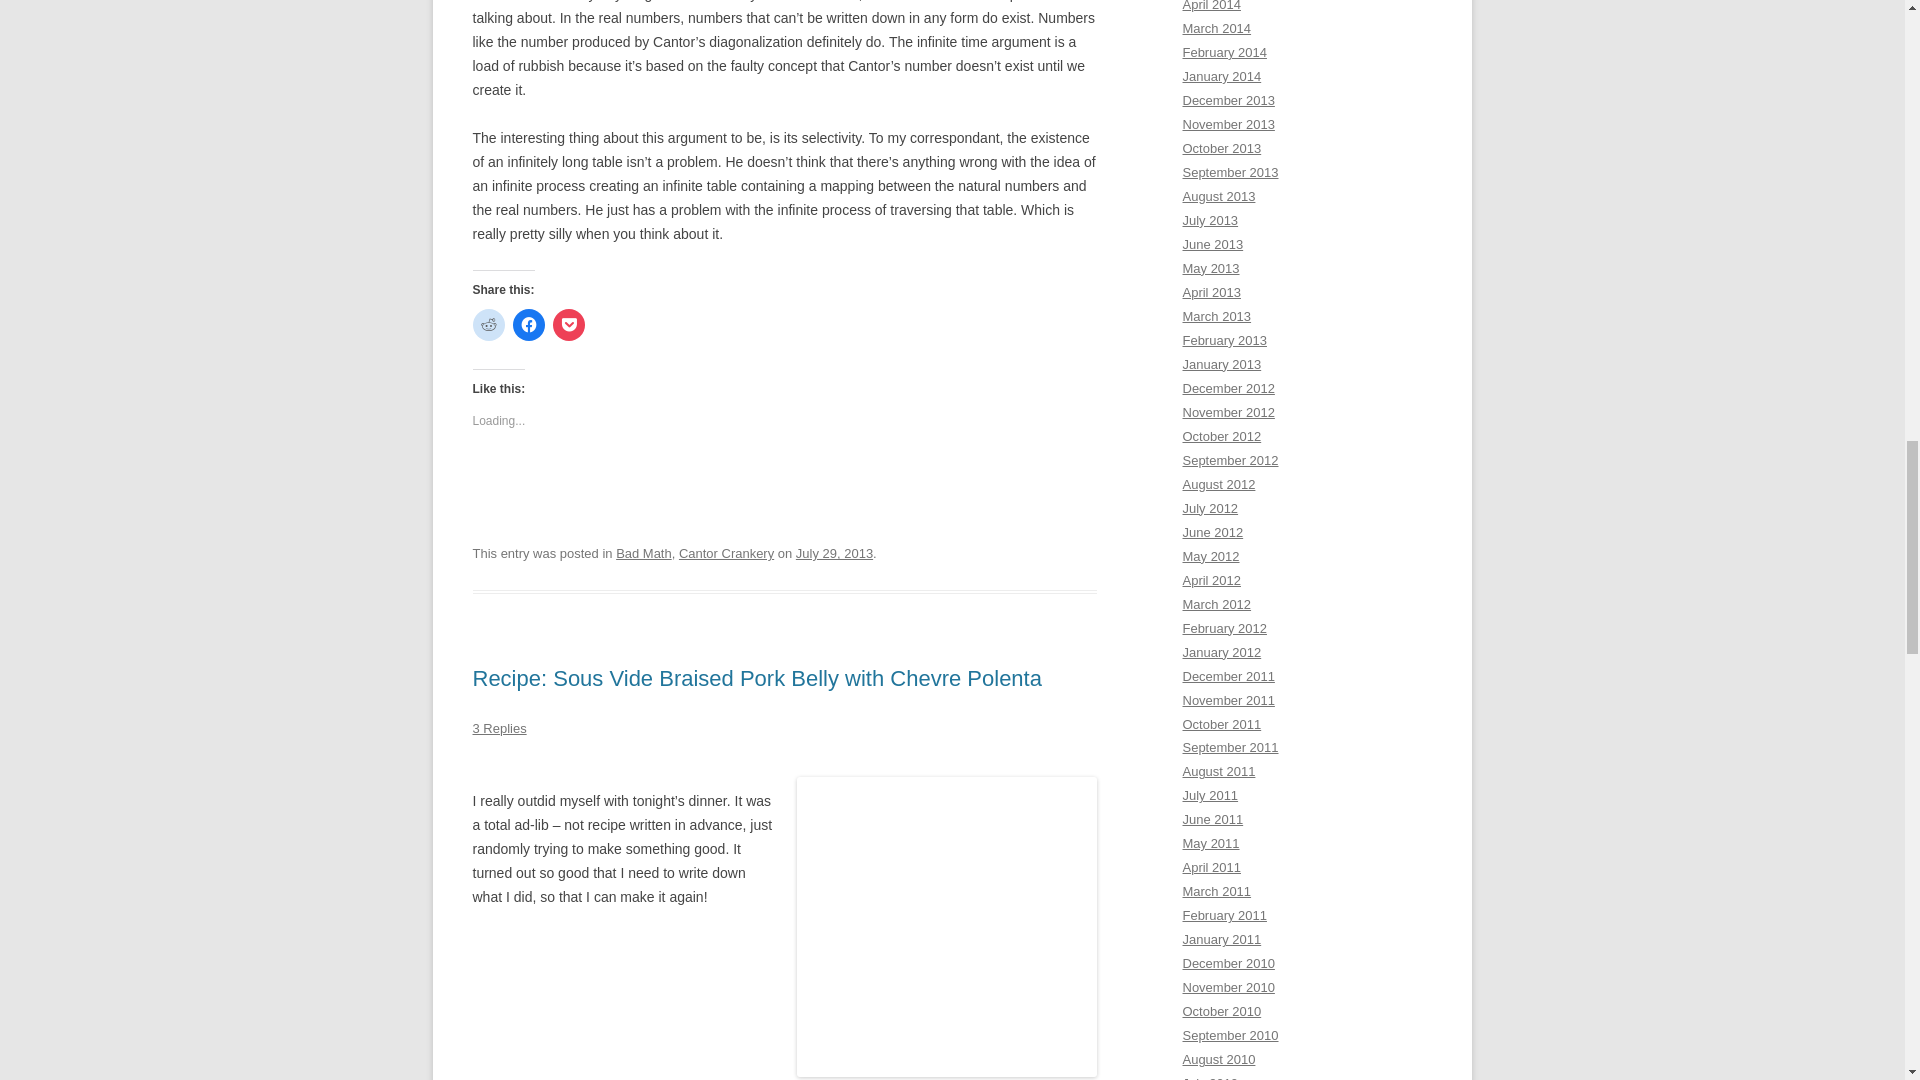 This screenshot has width=1920, height=1080. Describe the element at coordinates (834, 553) in the screenshot. I see `11:00 am` at that location.